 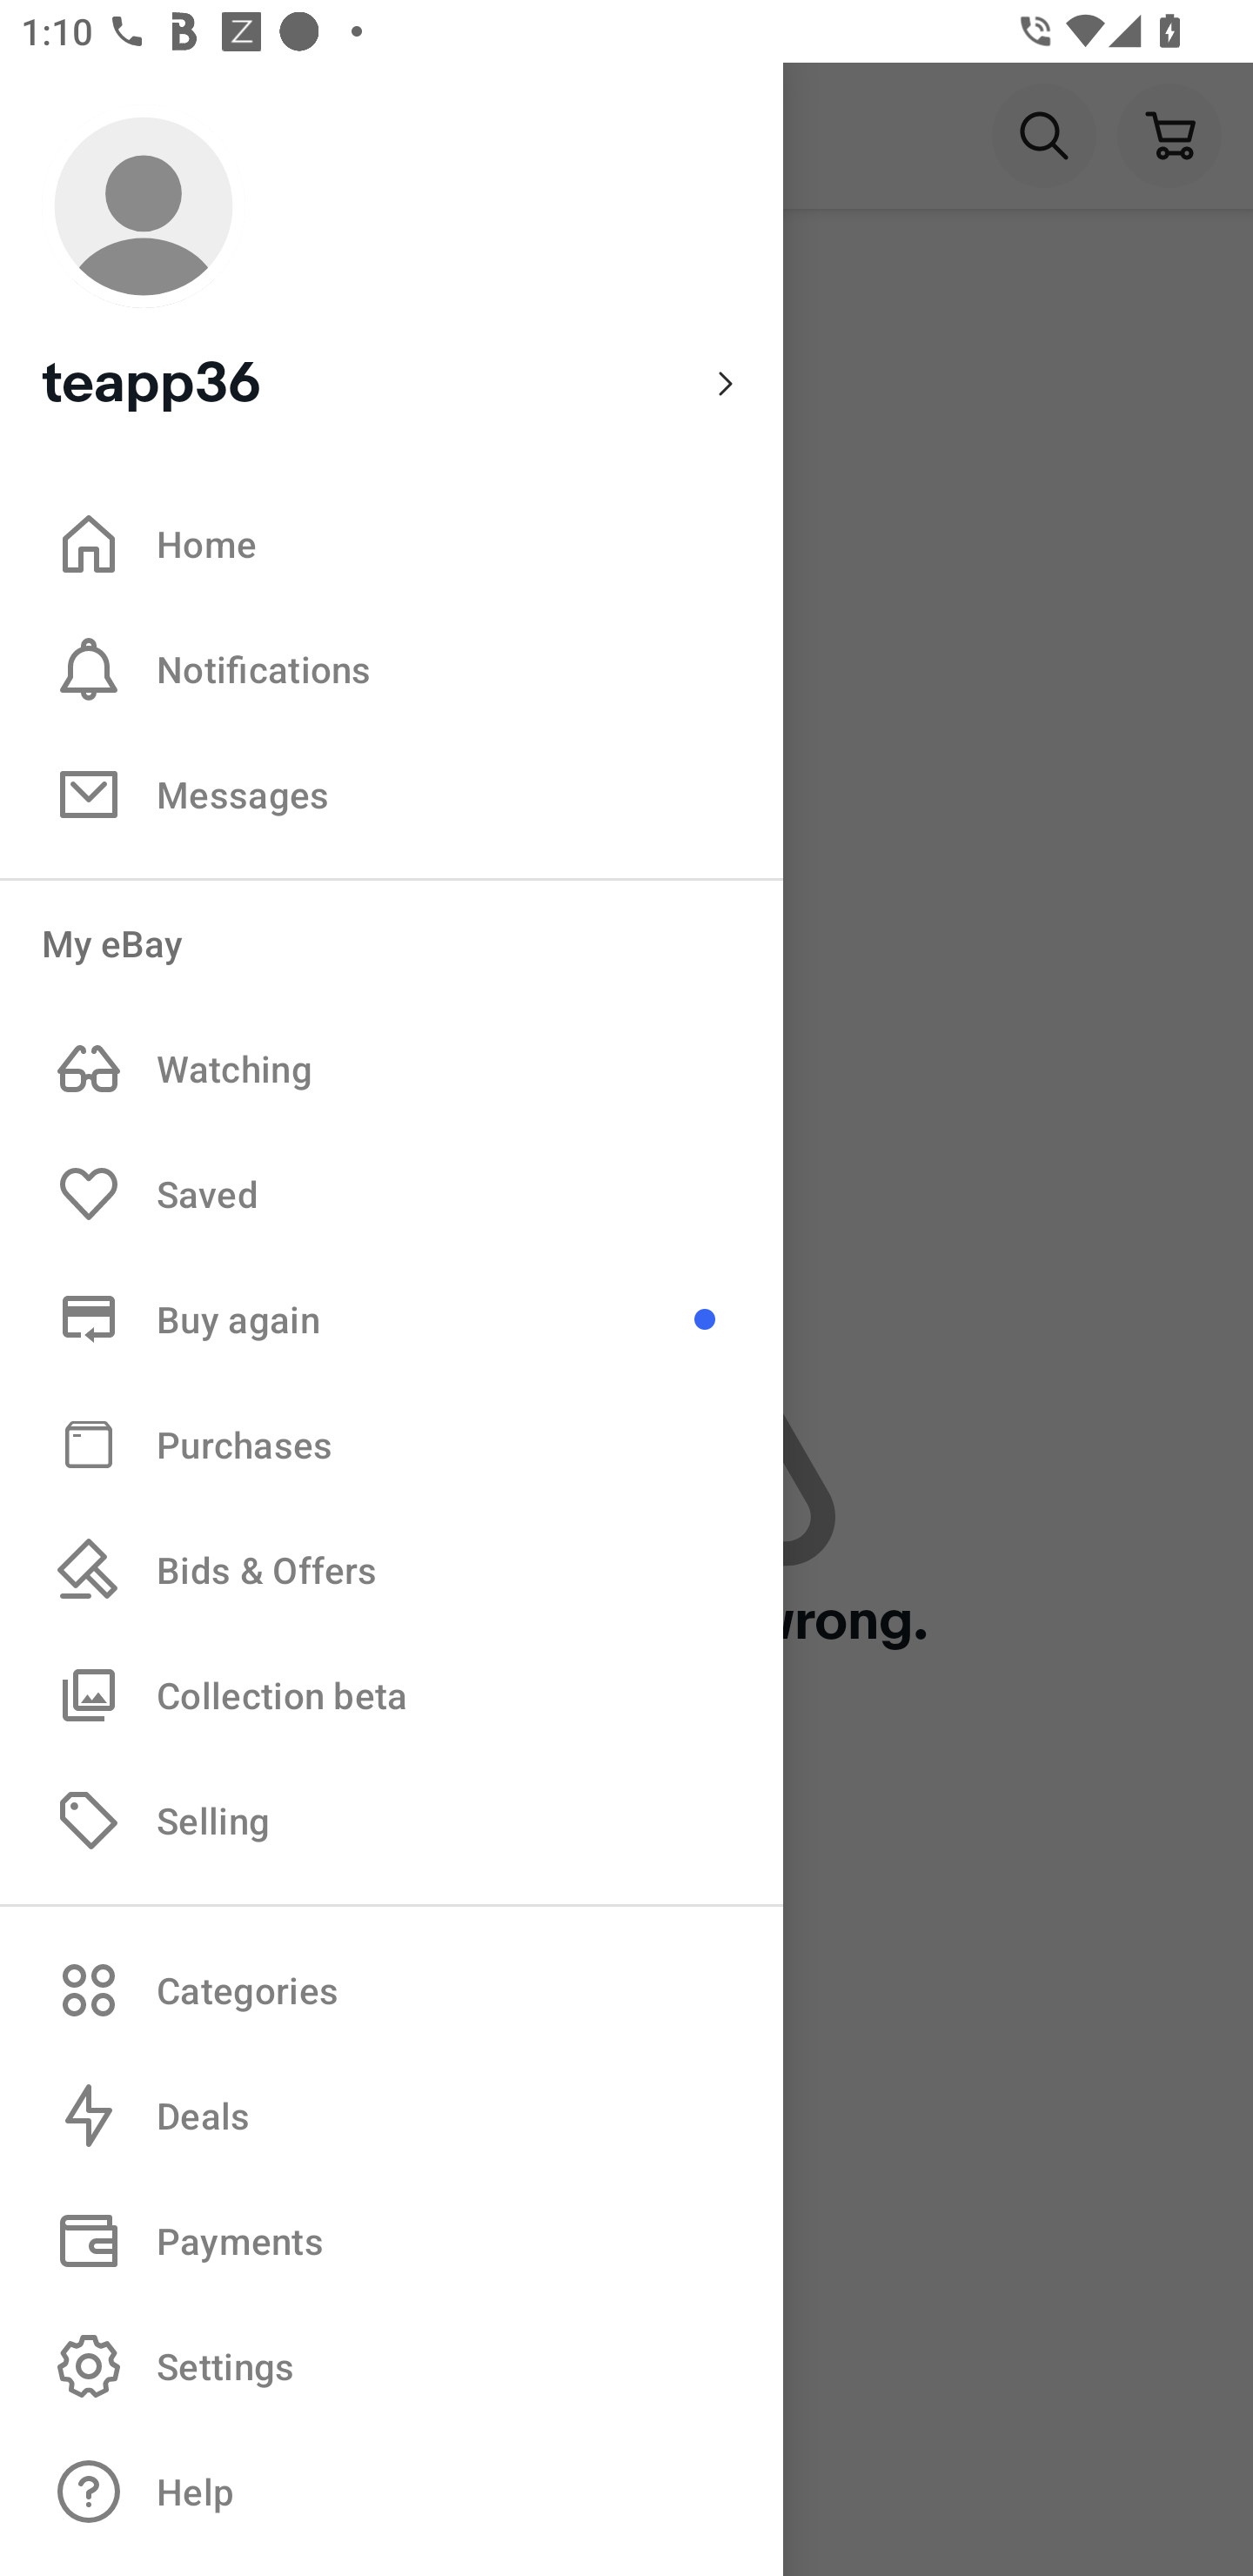 What do you see at coordinates (392, 543) in the screenshot?
I see `Home` at bounding box center [392, 543].